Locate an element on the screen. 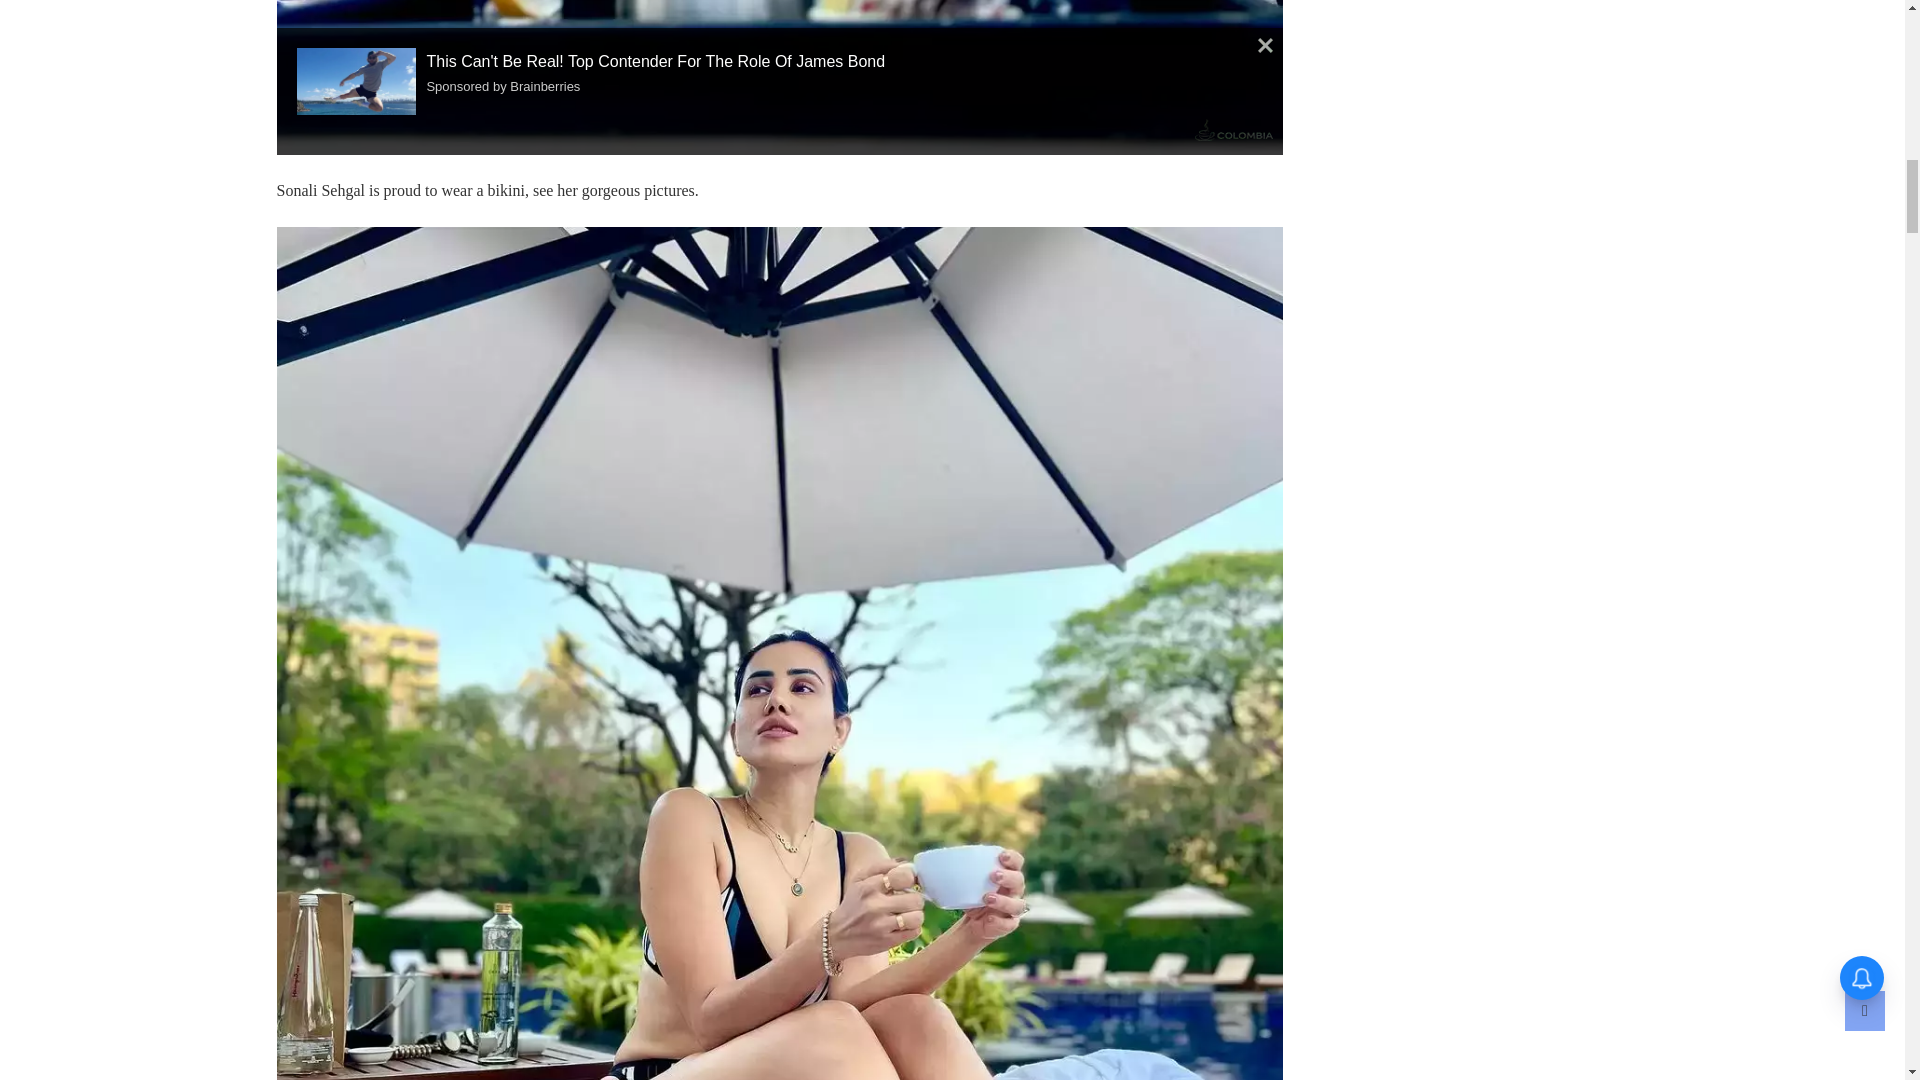 The height and width of the screenshot is (1080, 1920). This Can't Be Real! Top Contender For The Role Of James Bond is located at coordinates (362, 80).